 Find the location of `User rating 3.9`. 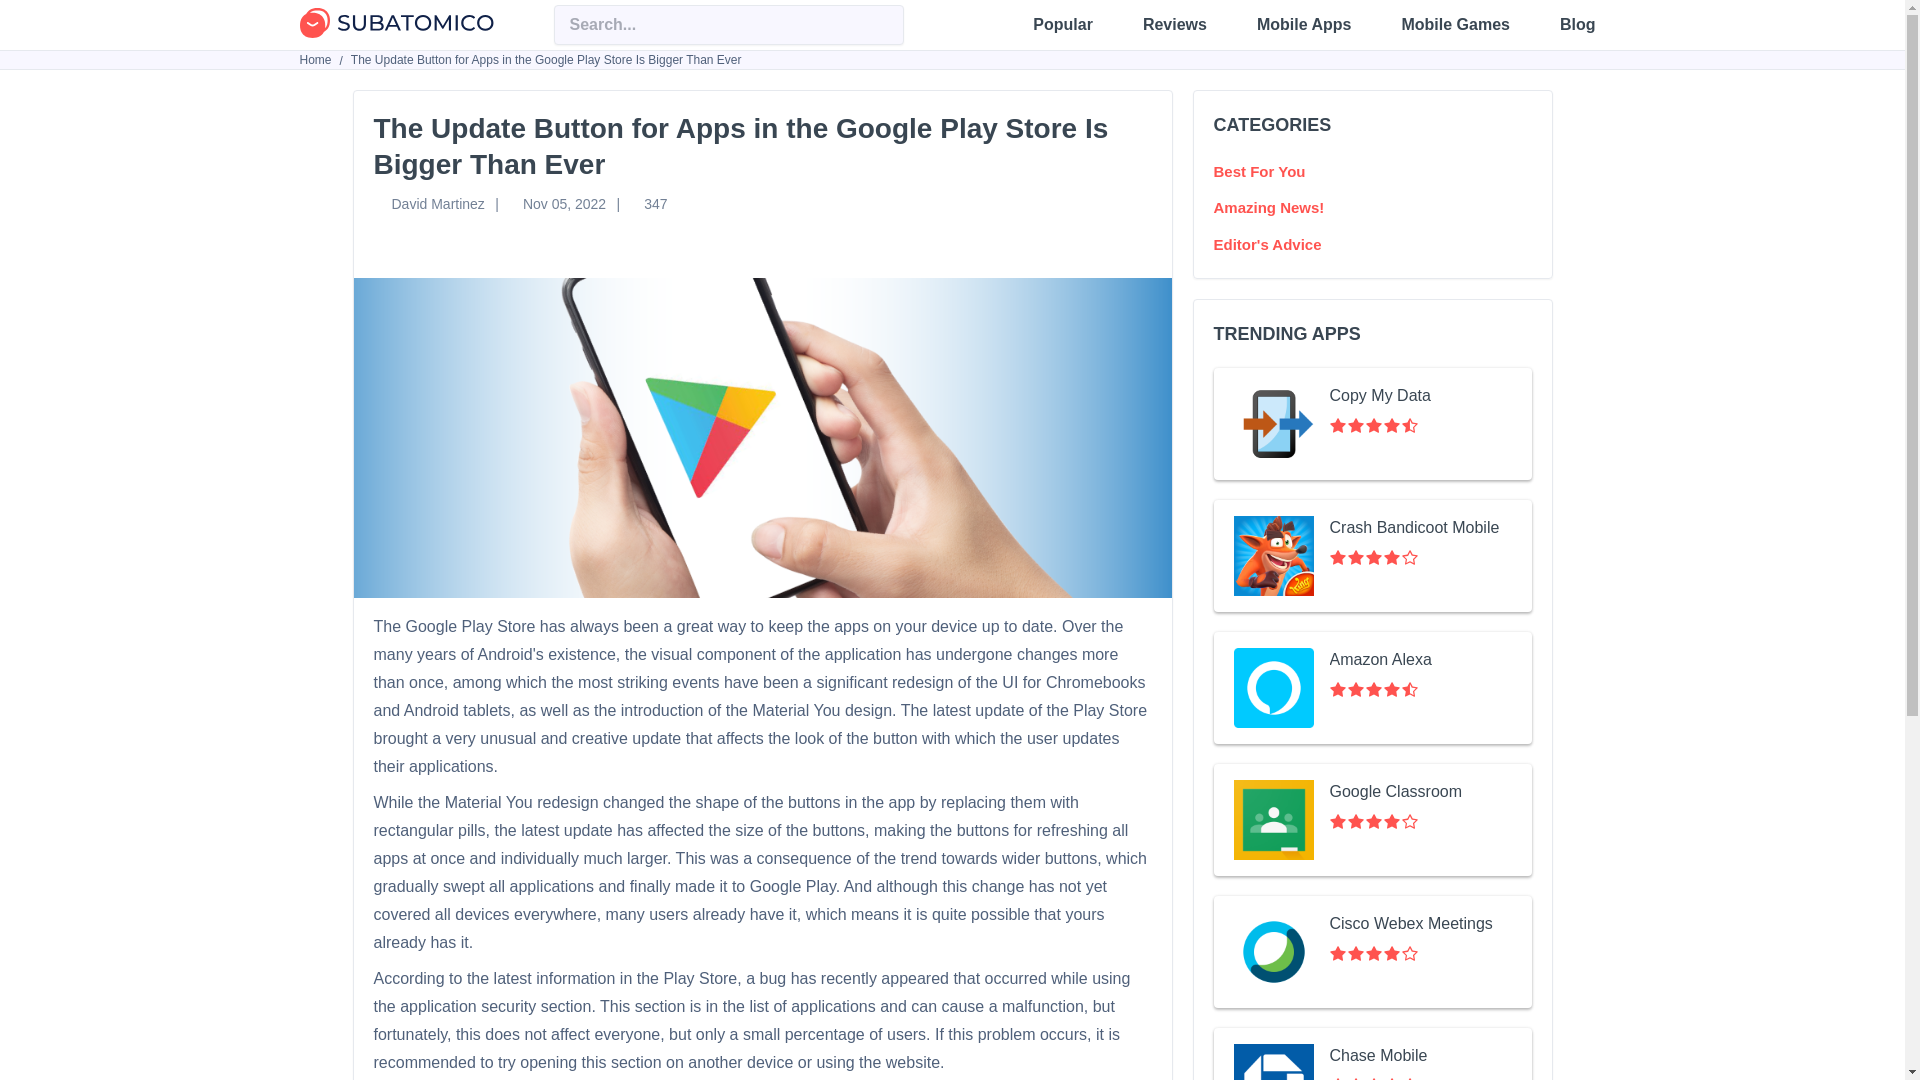

User rating 3.9 is located at coordinates (1374, 822).